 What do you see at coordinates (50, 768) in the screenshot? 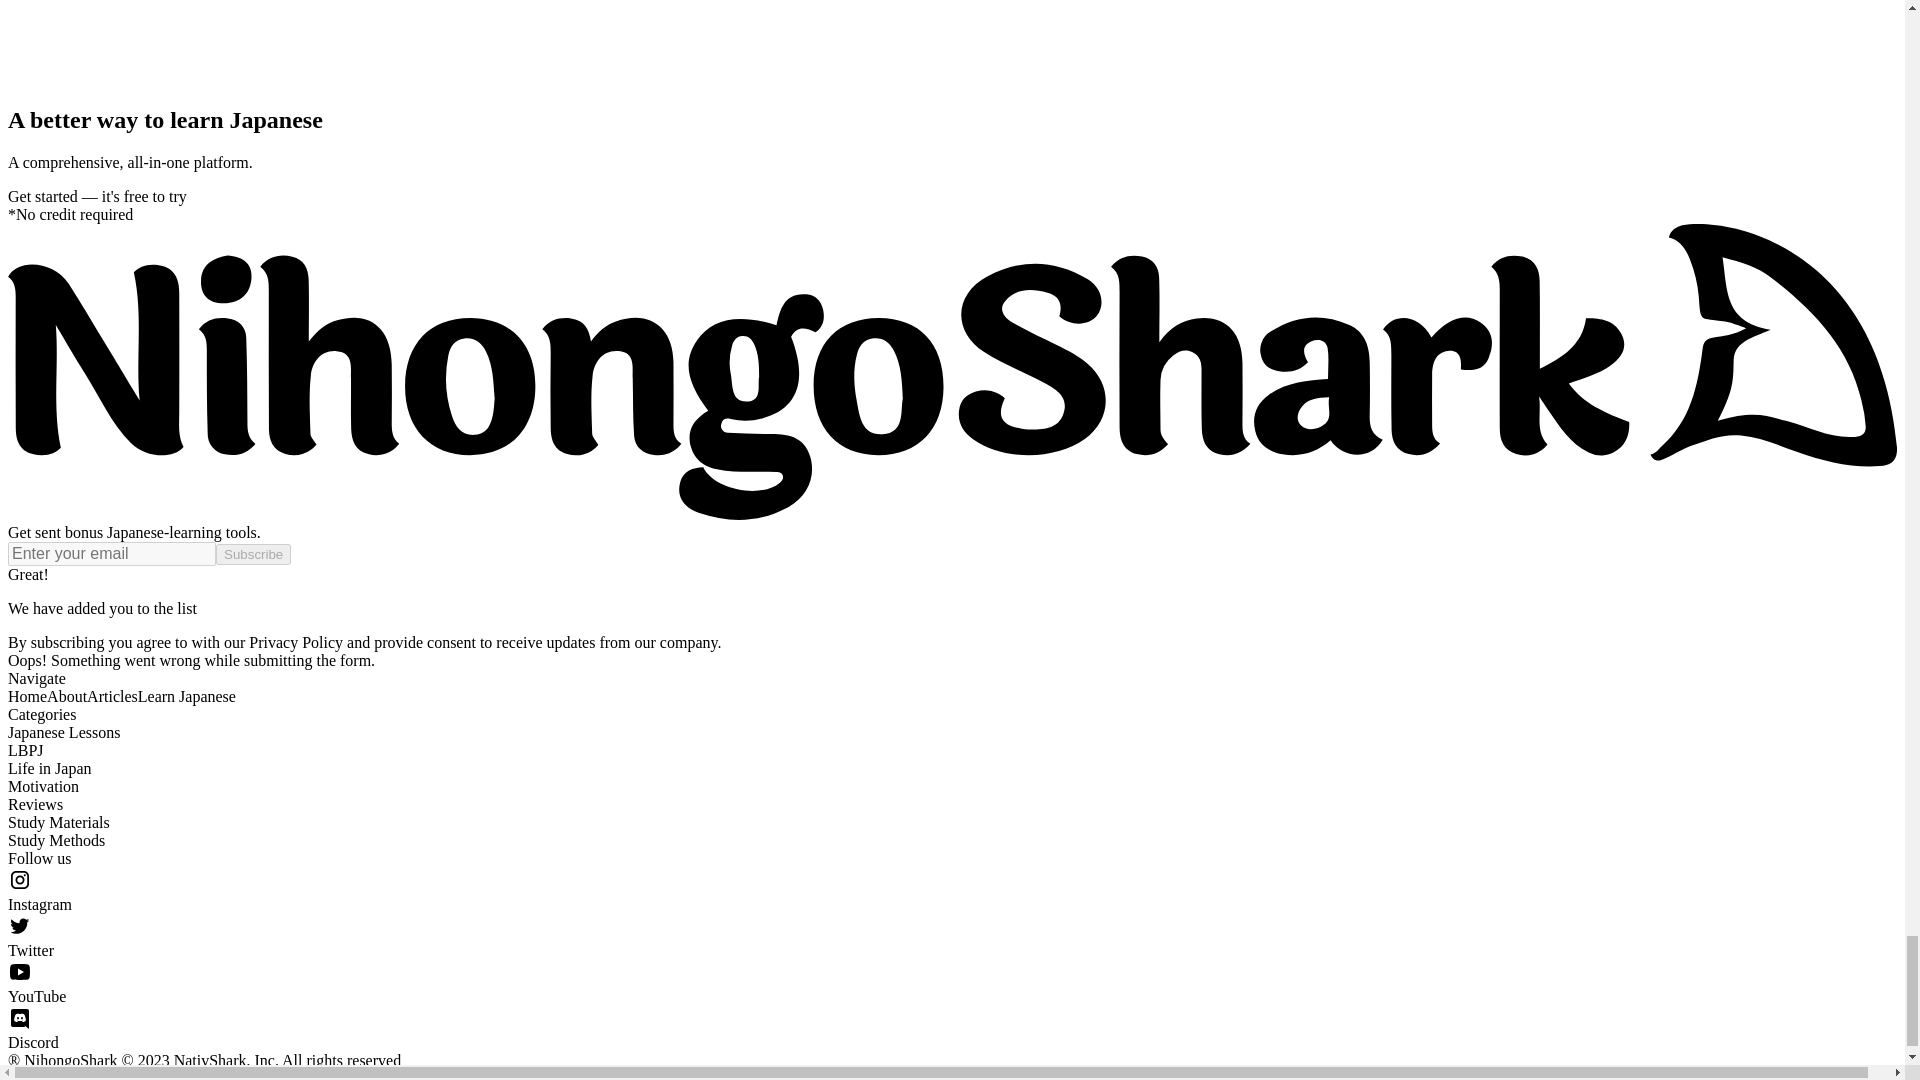
I see `Life in Japan` at bounding box center [50, 768].